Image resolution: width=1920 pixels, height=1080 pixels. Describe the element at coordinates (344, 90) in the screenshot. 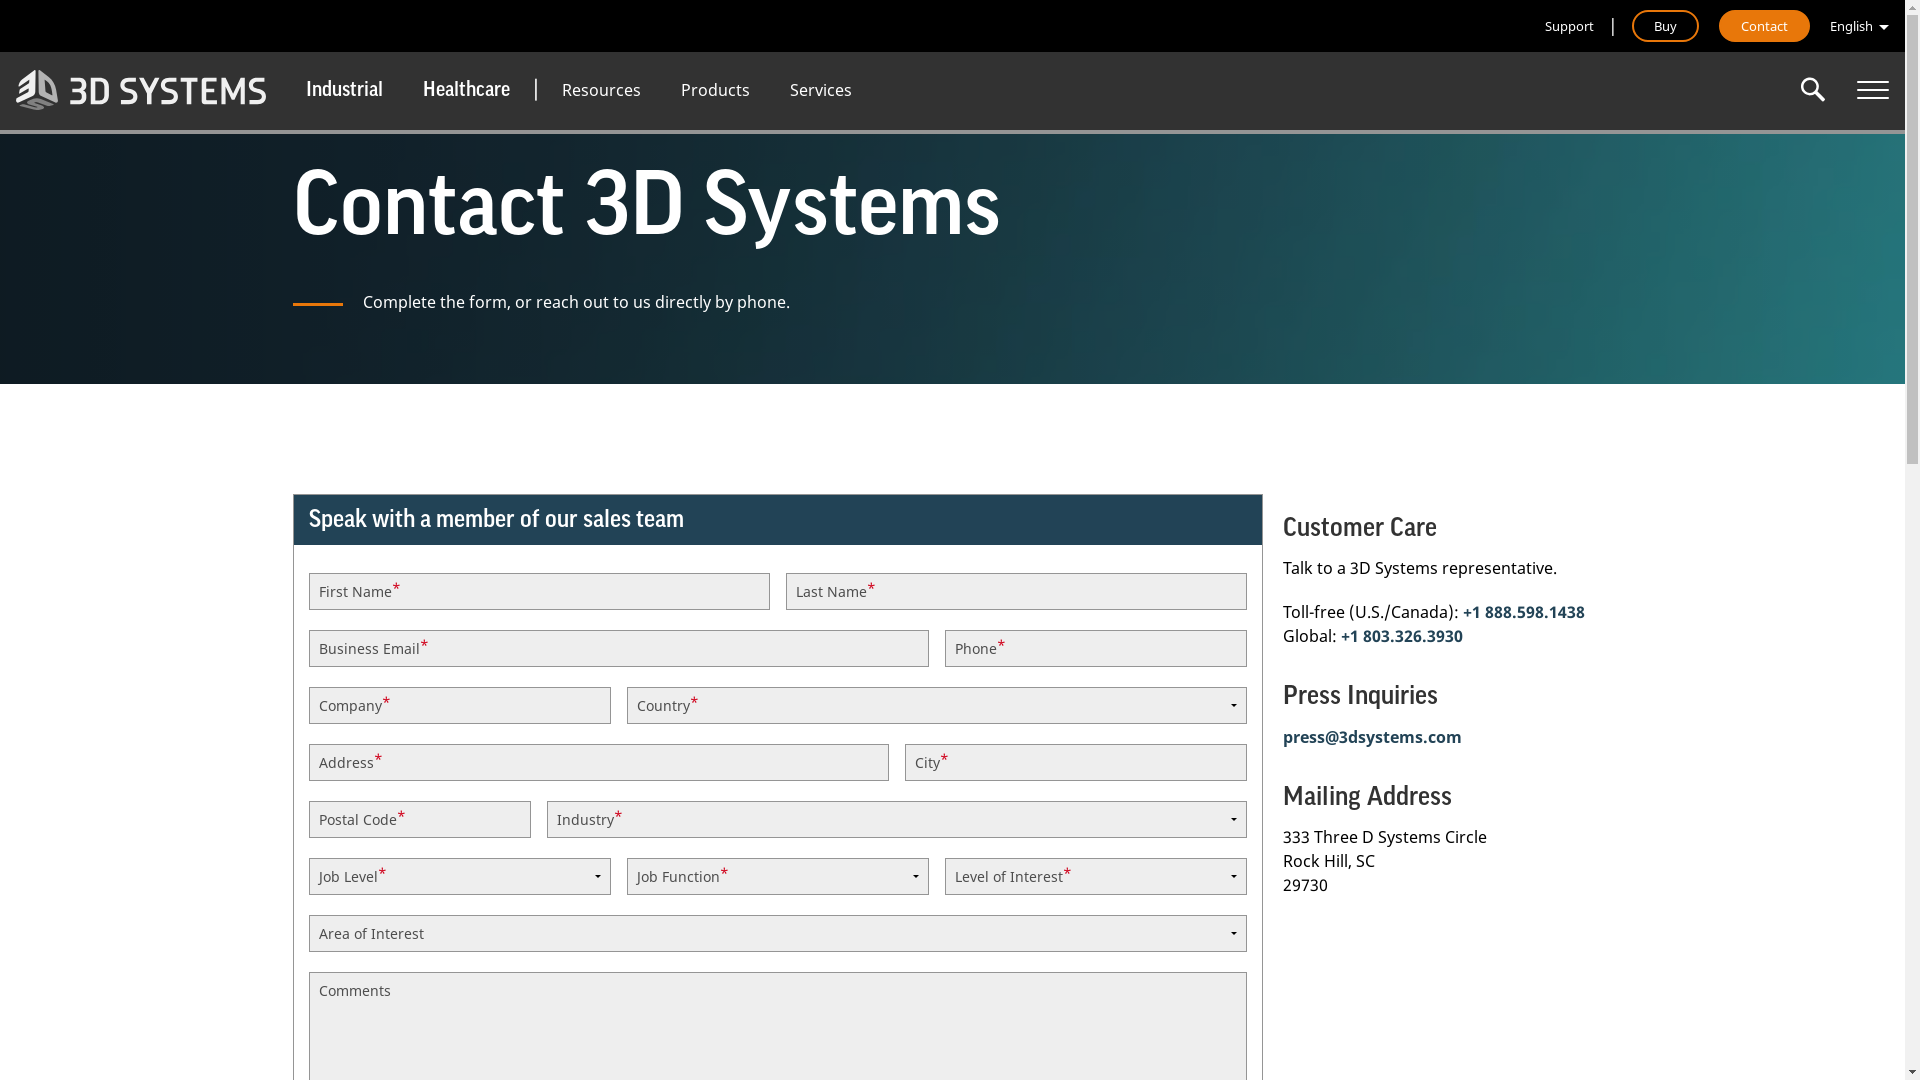

I see `Industrial` at that location.